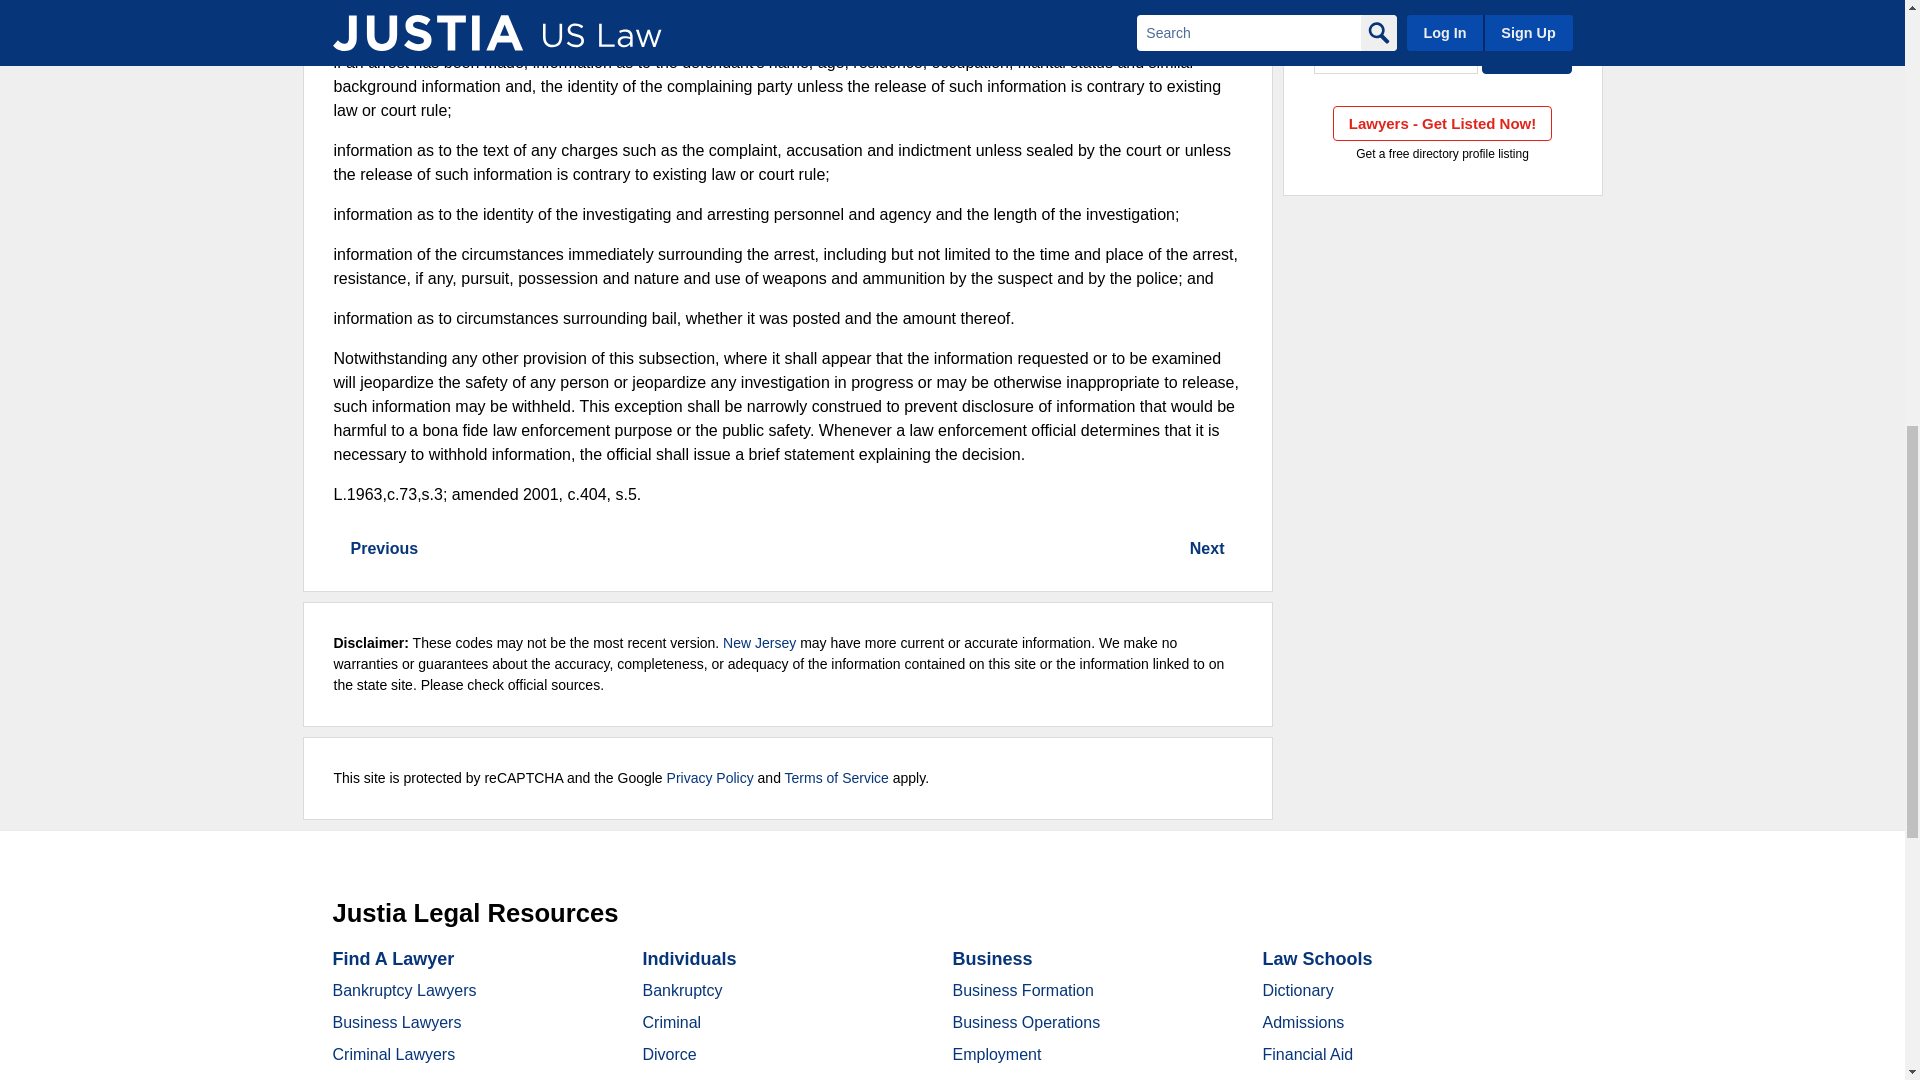 This screenshot has height=1080, width=1920. Describe the element at coordinates (1527, 54) in the screenshot. I see `Search` at that location.